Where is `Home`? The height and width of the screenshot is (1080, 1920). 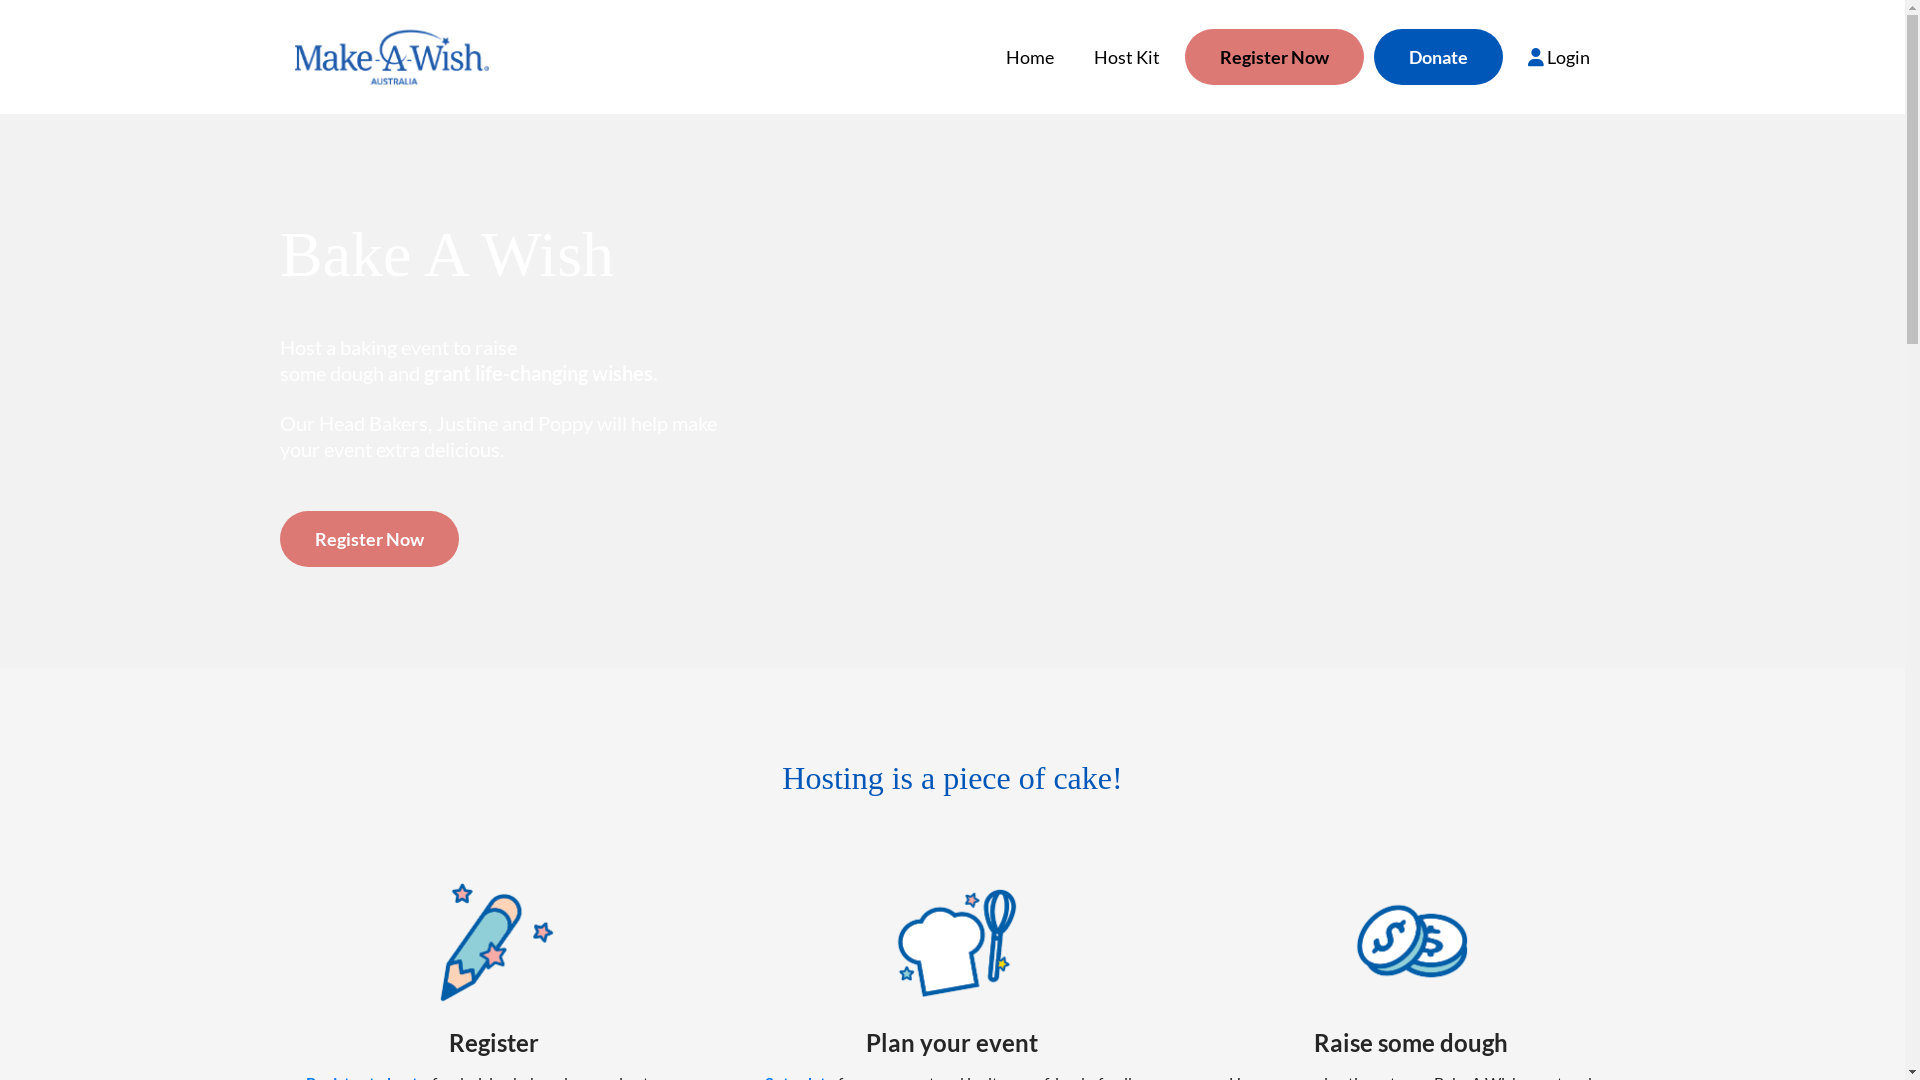 Home is located at coordinates (1030, 57).